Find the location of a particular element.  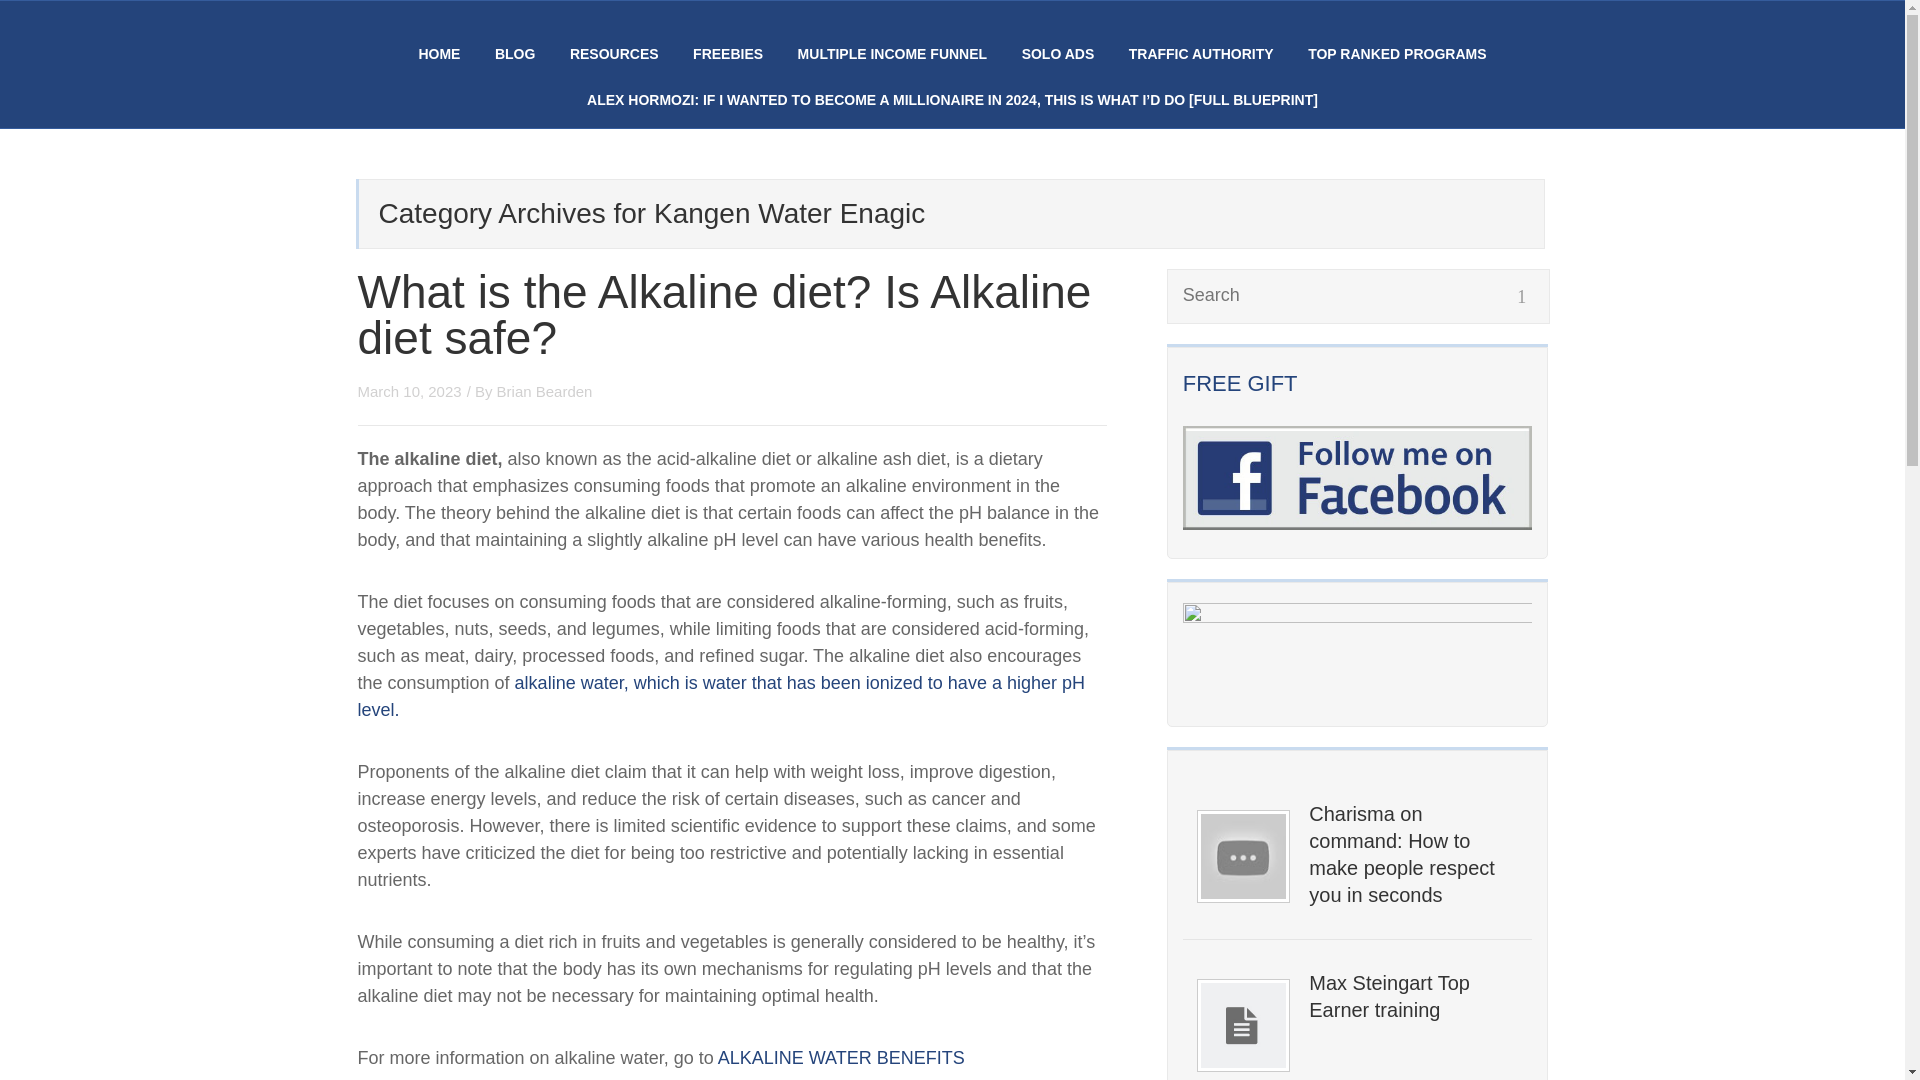

TRAFFIC AUTHORITY is located at coordinates (1201, 54).